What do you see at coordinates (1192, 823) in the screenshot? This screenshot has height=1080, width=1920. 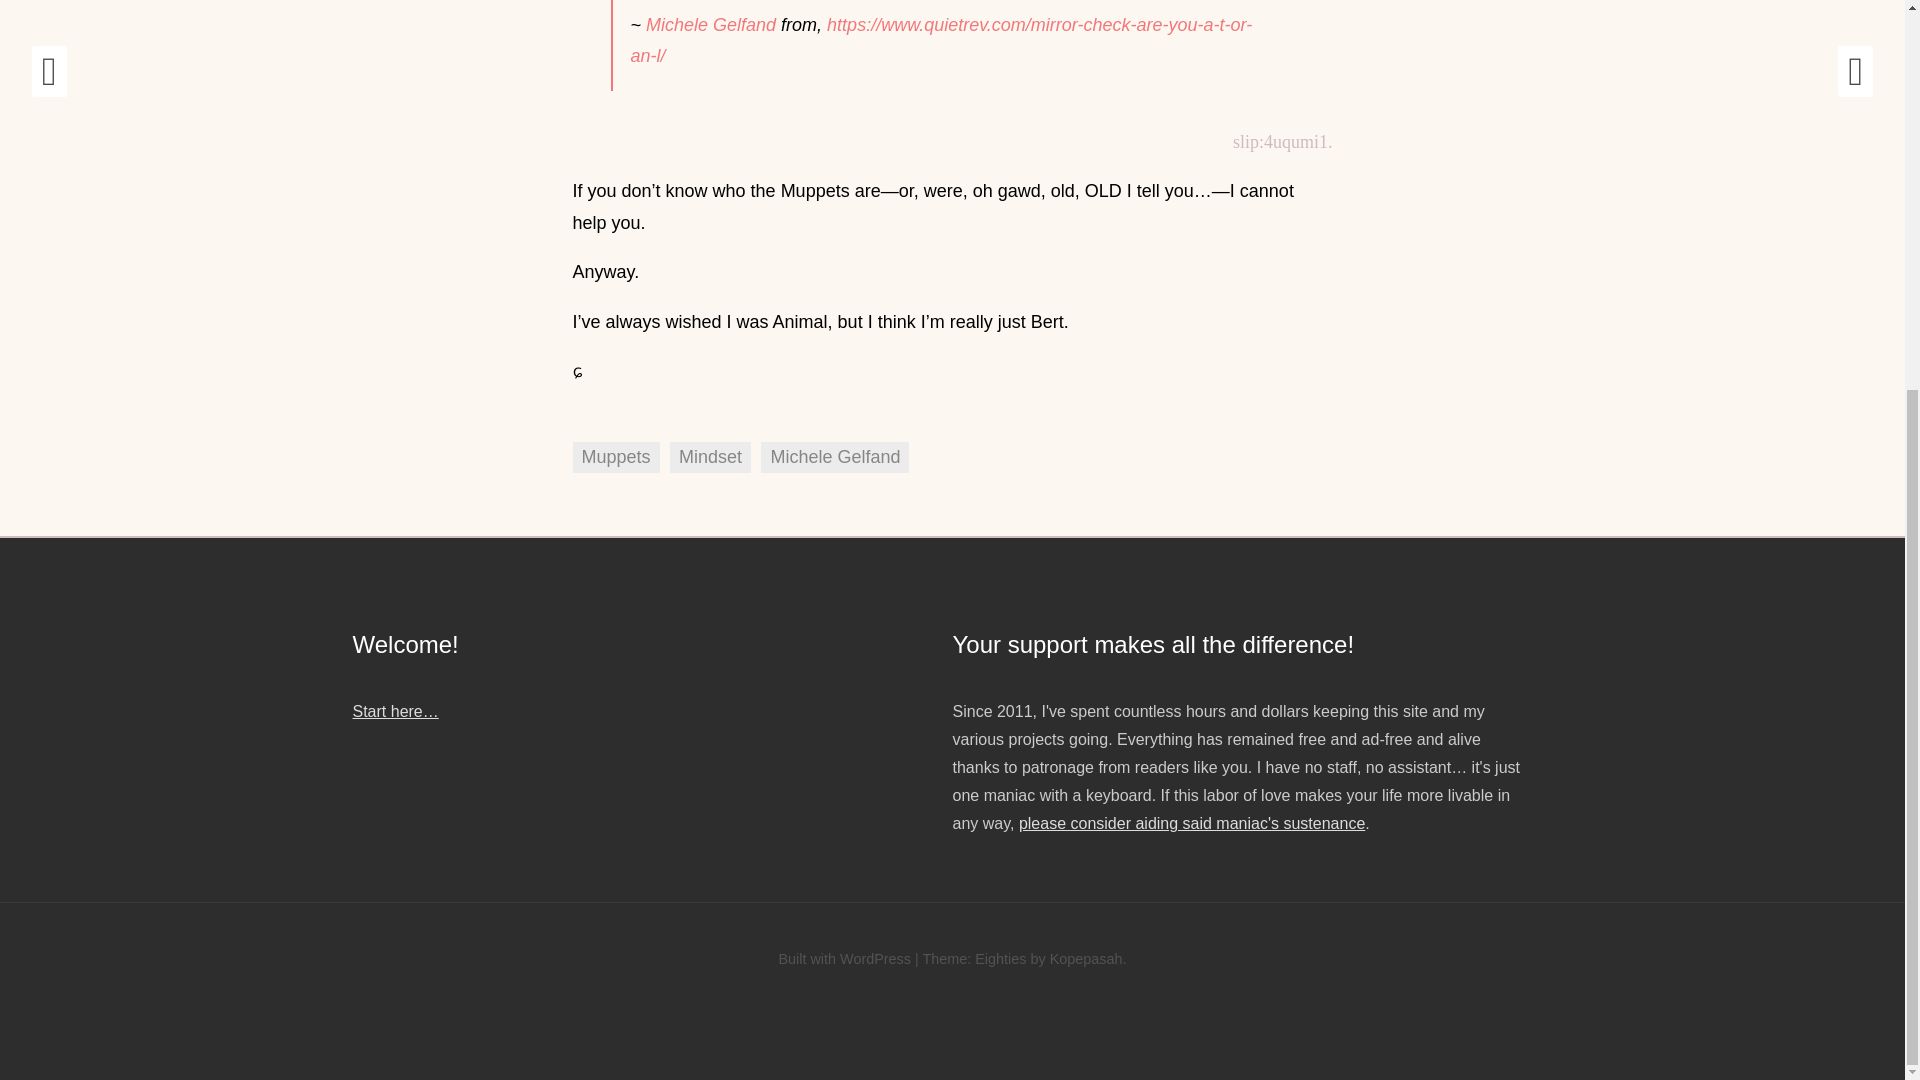 I see `please consider aiding said maniac's sustenance` at bounding box center [1192, 823].